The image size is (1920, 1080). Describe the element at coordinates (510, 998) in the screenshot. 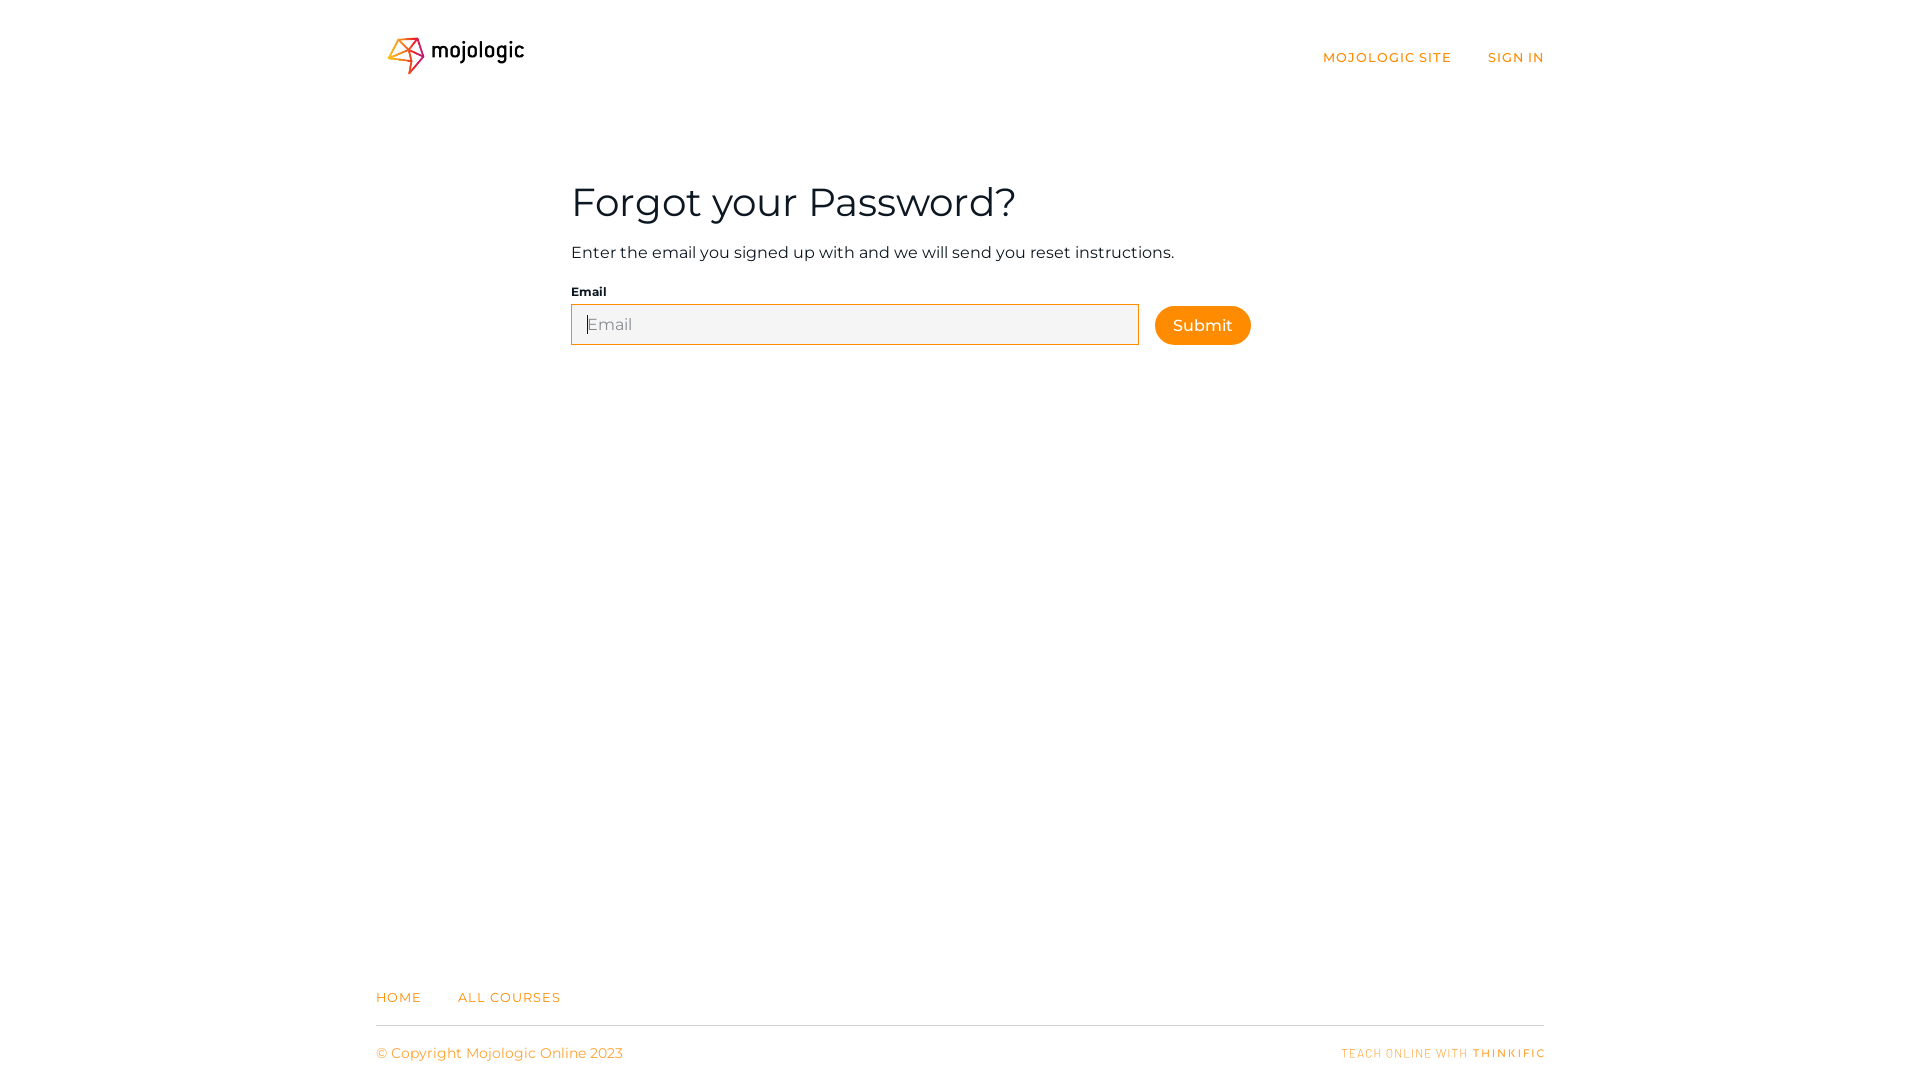

I see `ALL COURSES` at that location.